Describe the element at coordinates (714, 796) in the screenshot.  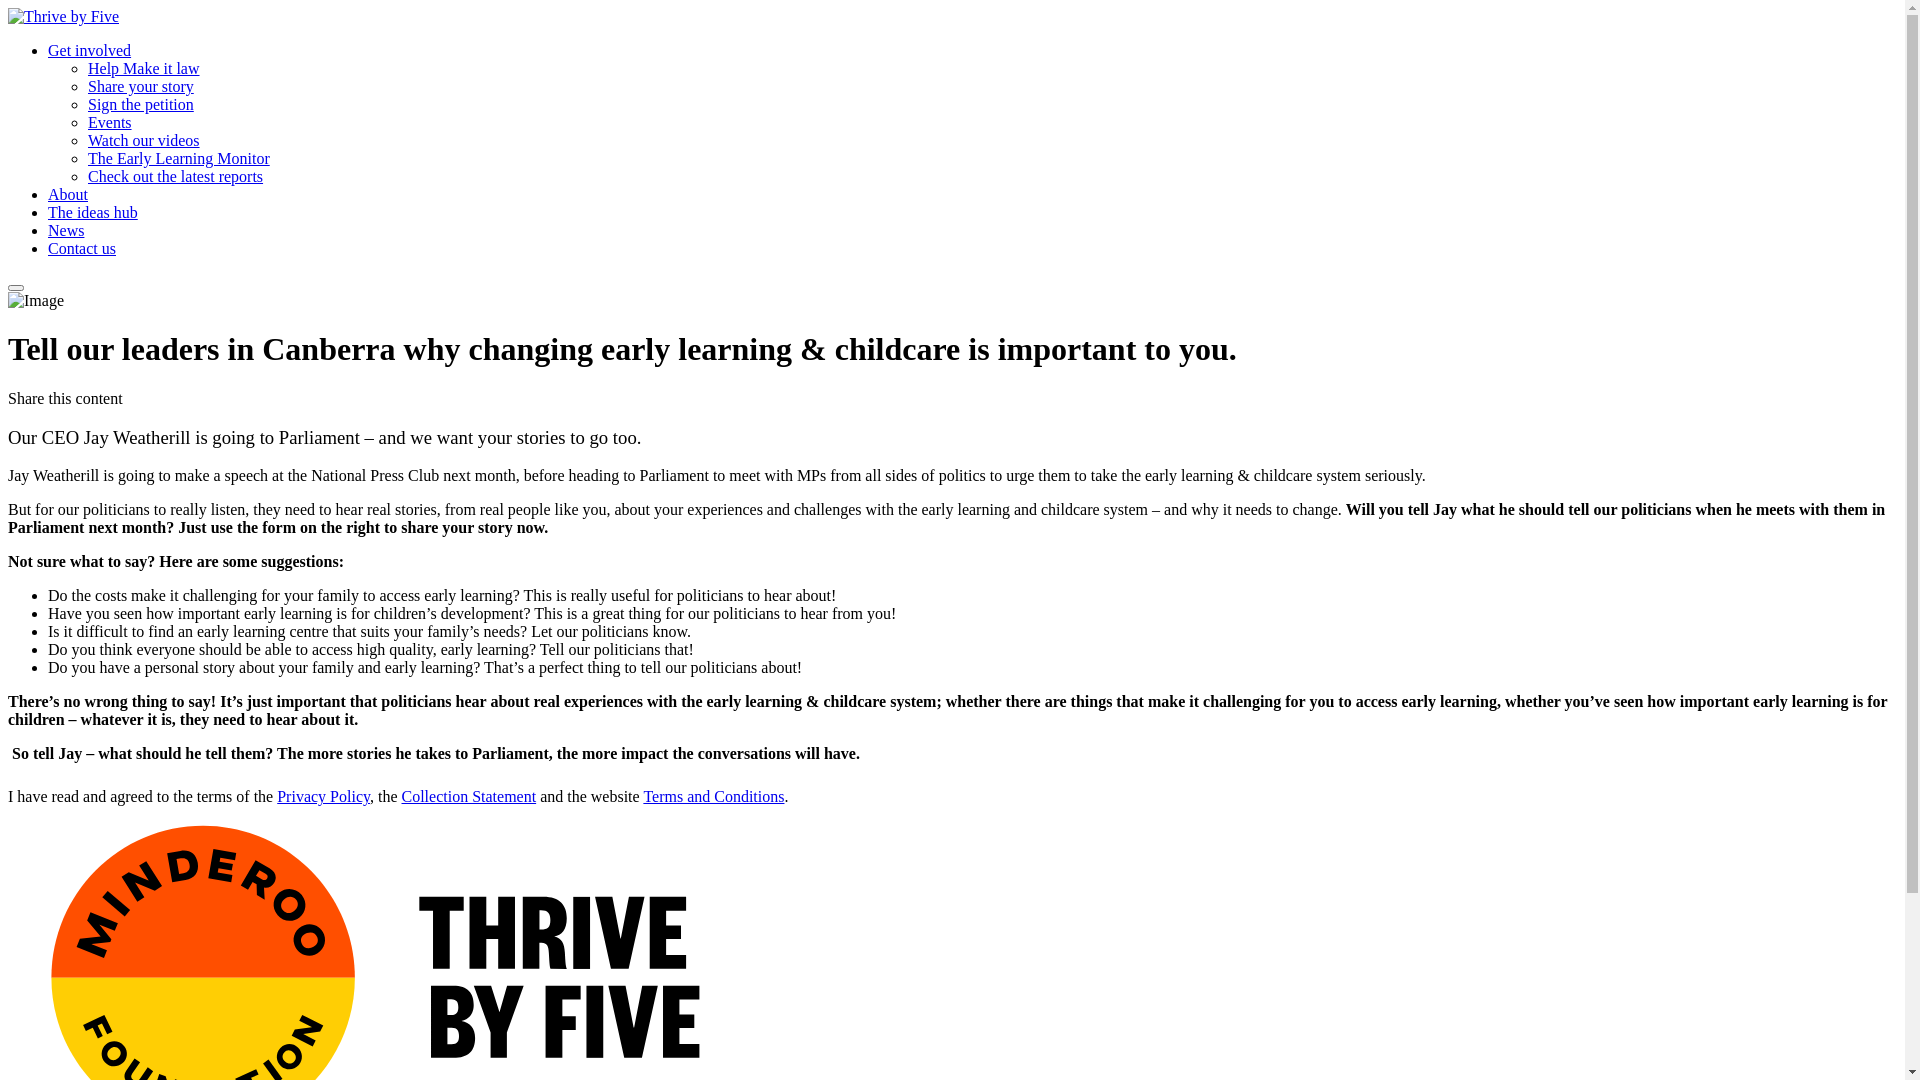
I see `Terms and Conditions` at that location.